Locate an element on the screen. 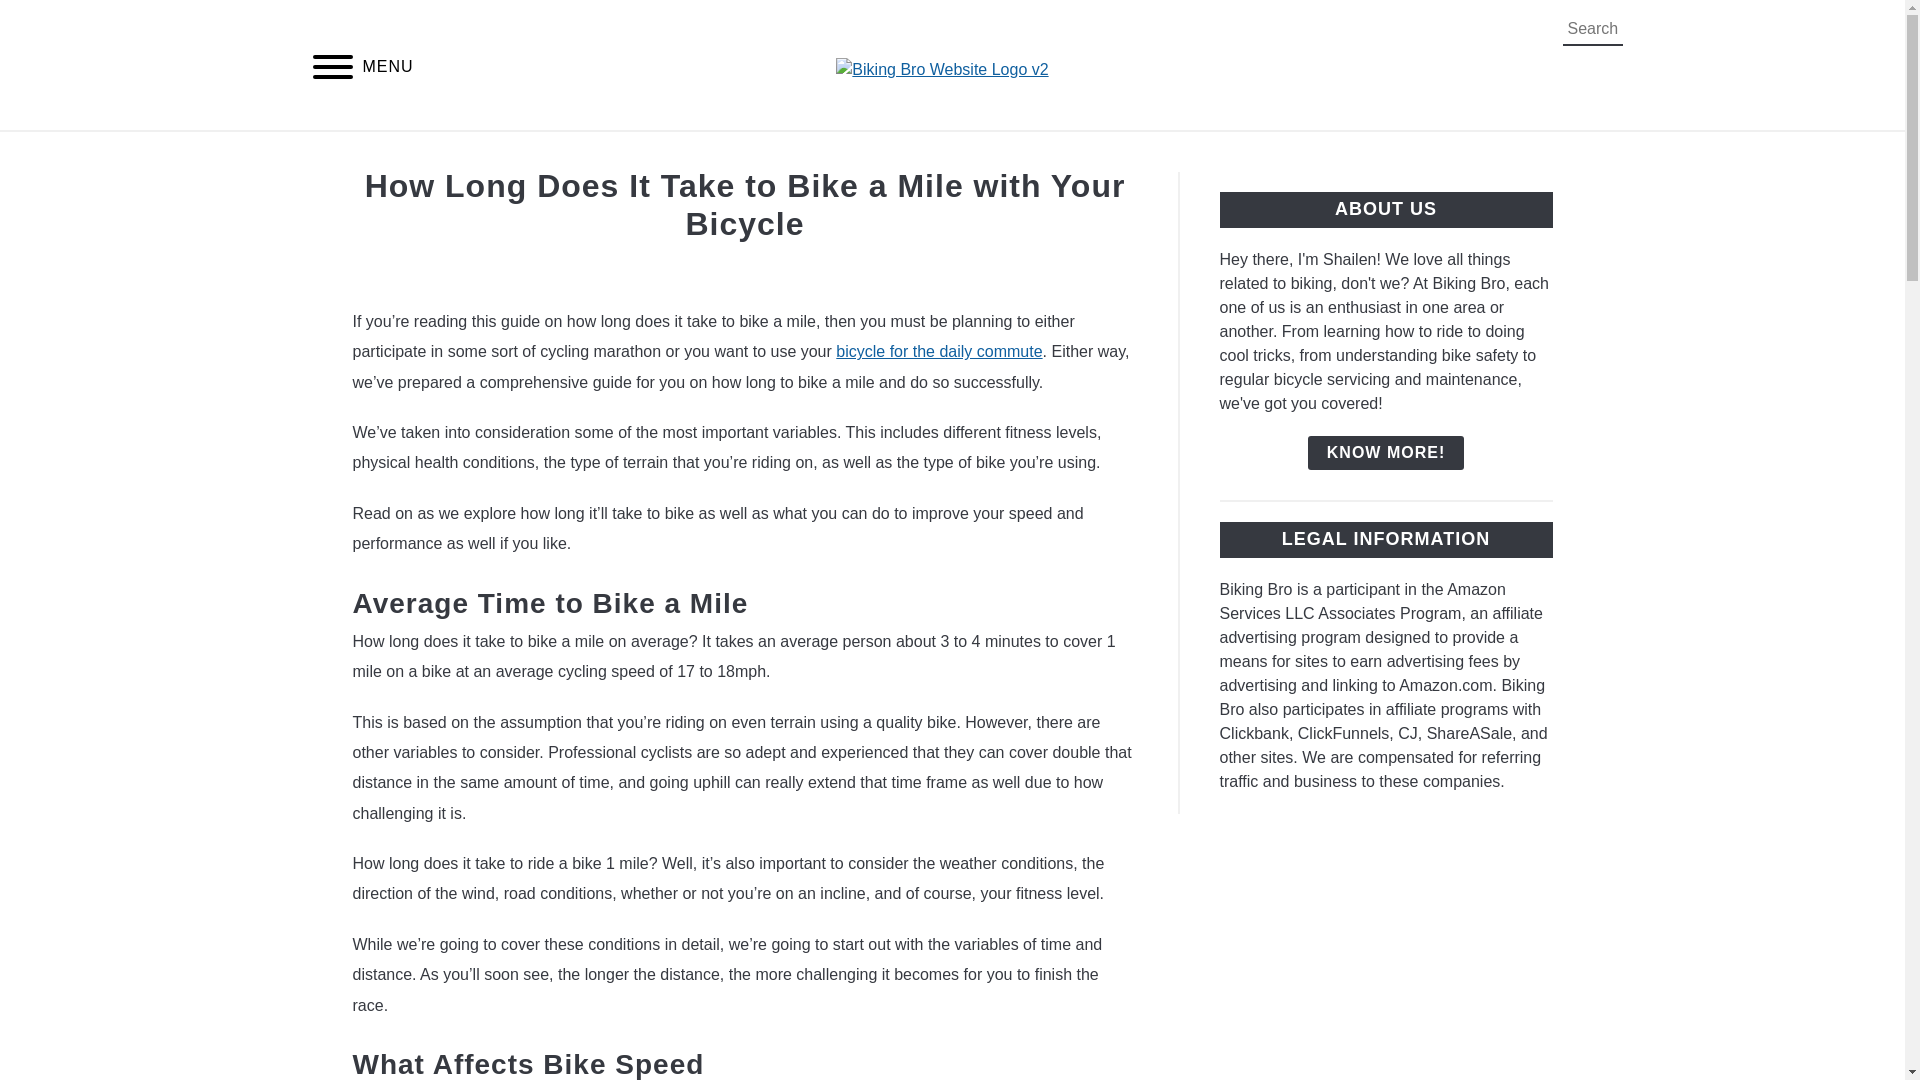  KNOW MORE! is located at coordinates (1385, 452).